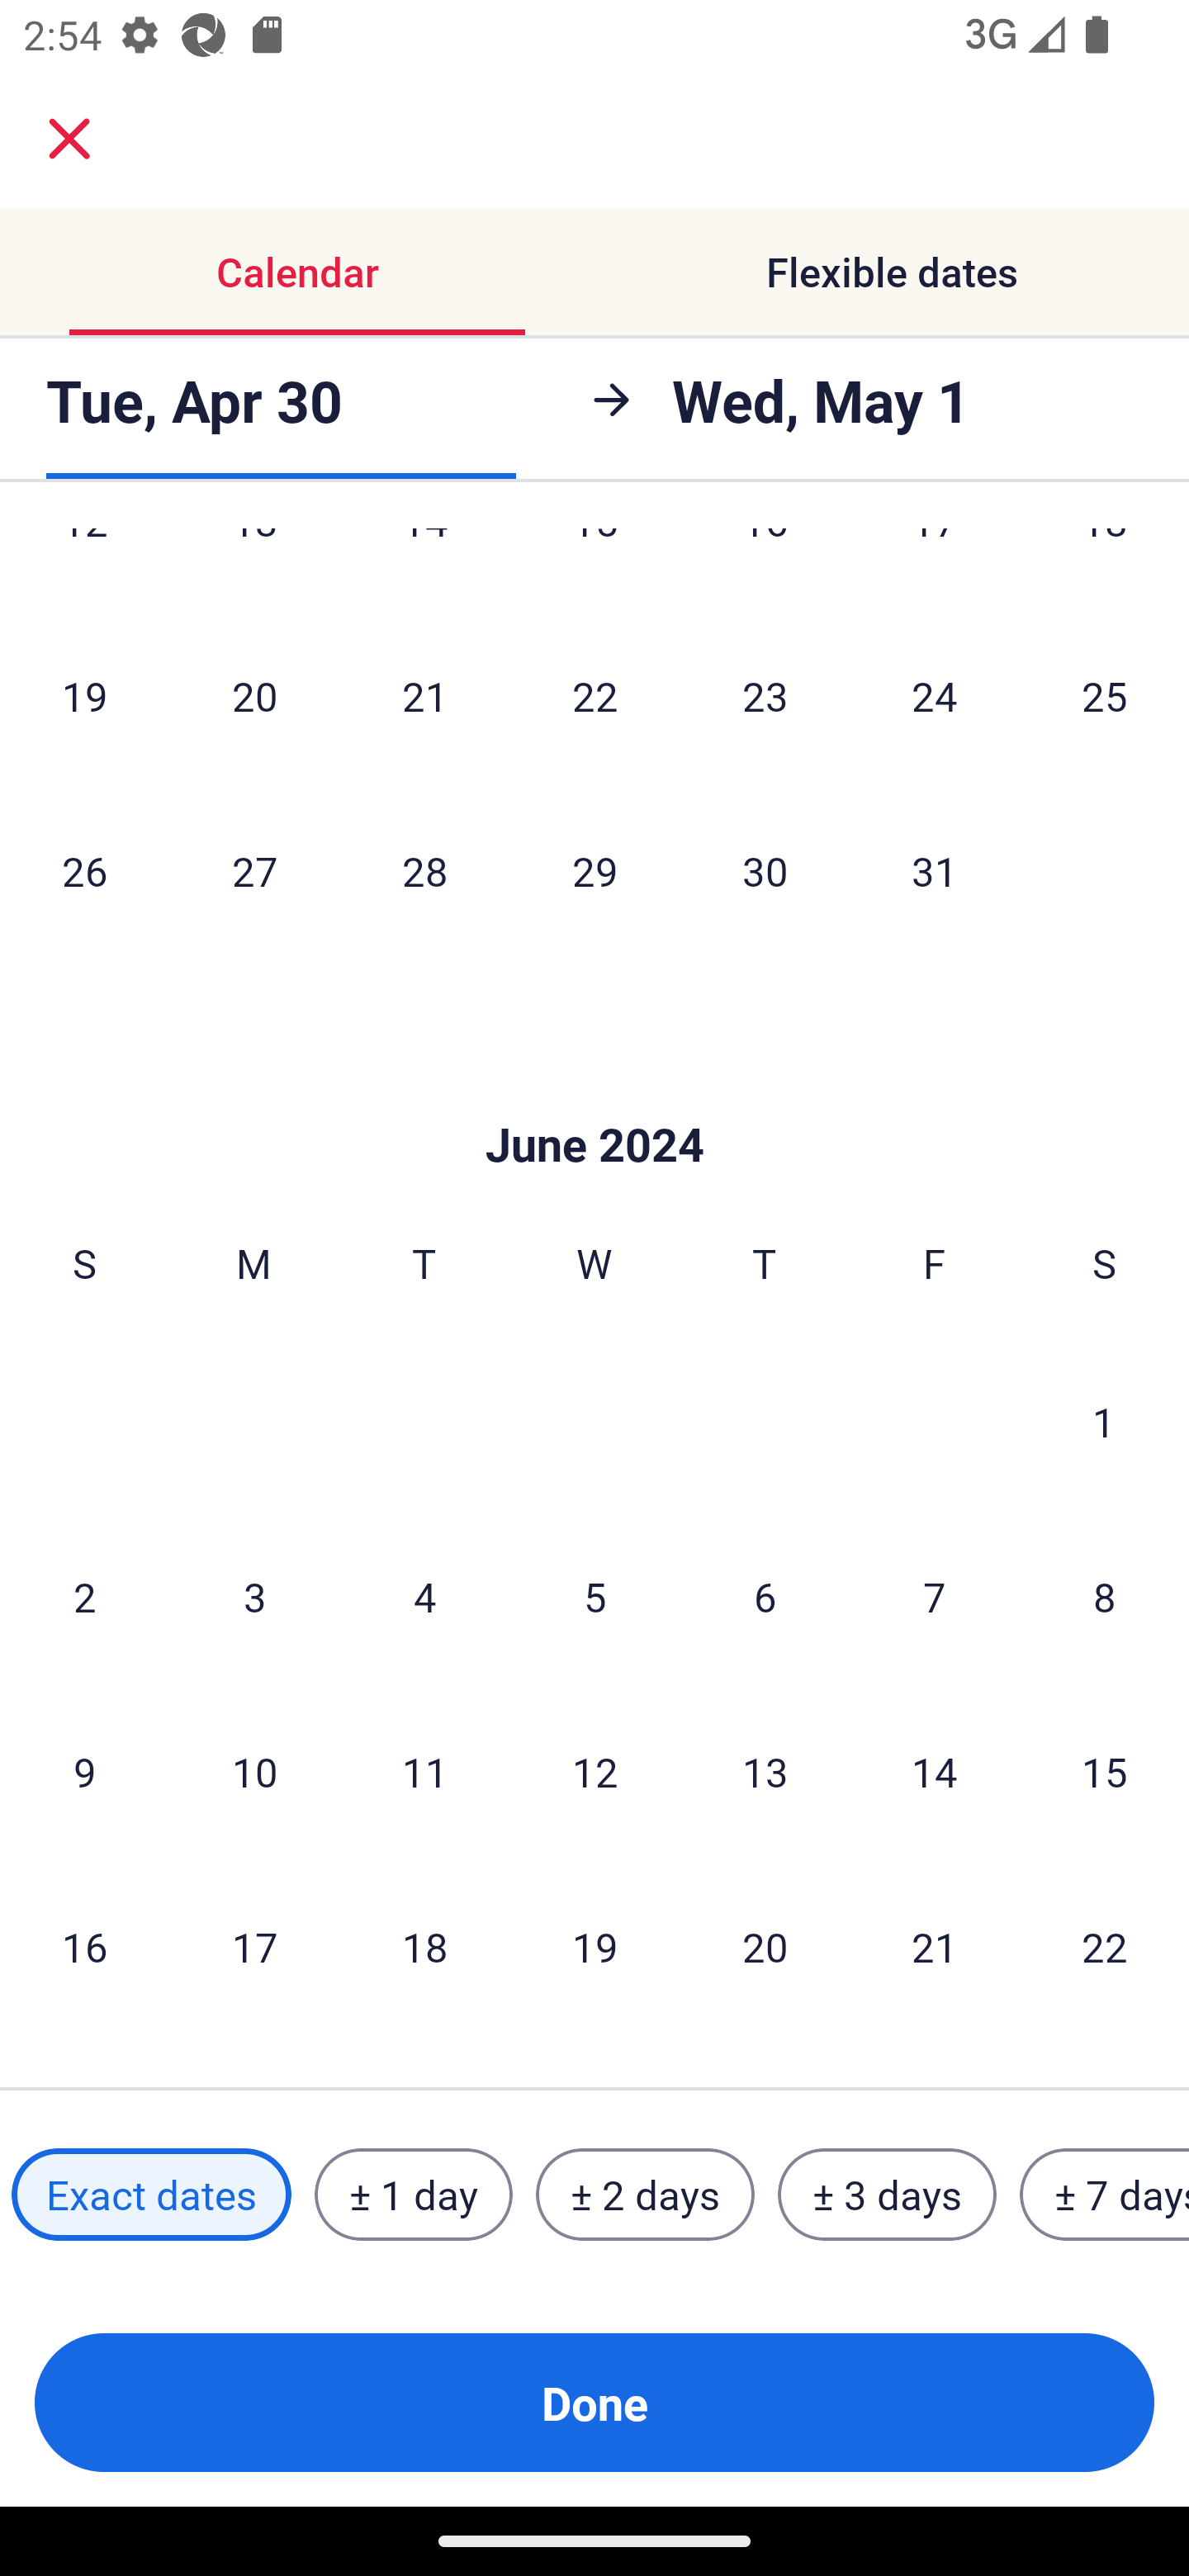 This screenshot has height=2576, width=1189. What do you see at coordinates (594, 1597) in the screenshot?
I see `5 Wednesday, June 5, 2024` at bounding box center [594, 1597].